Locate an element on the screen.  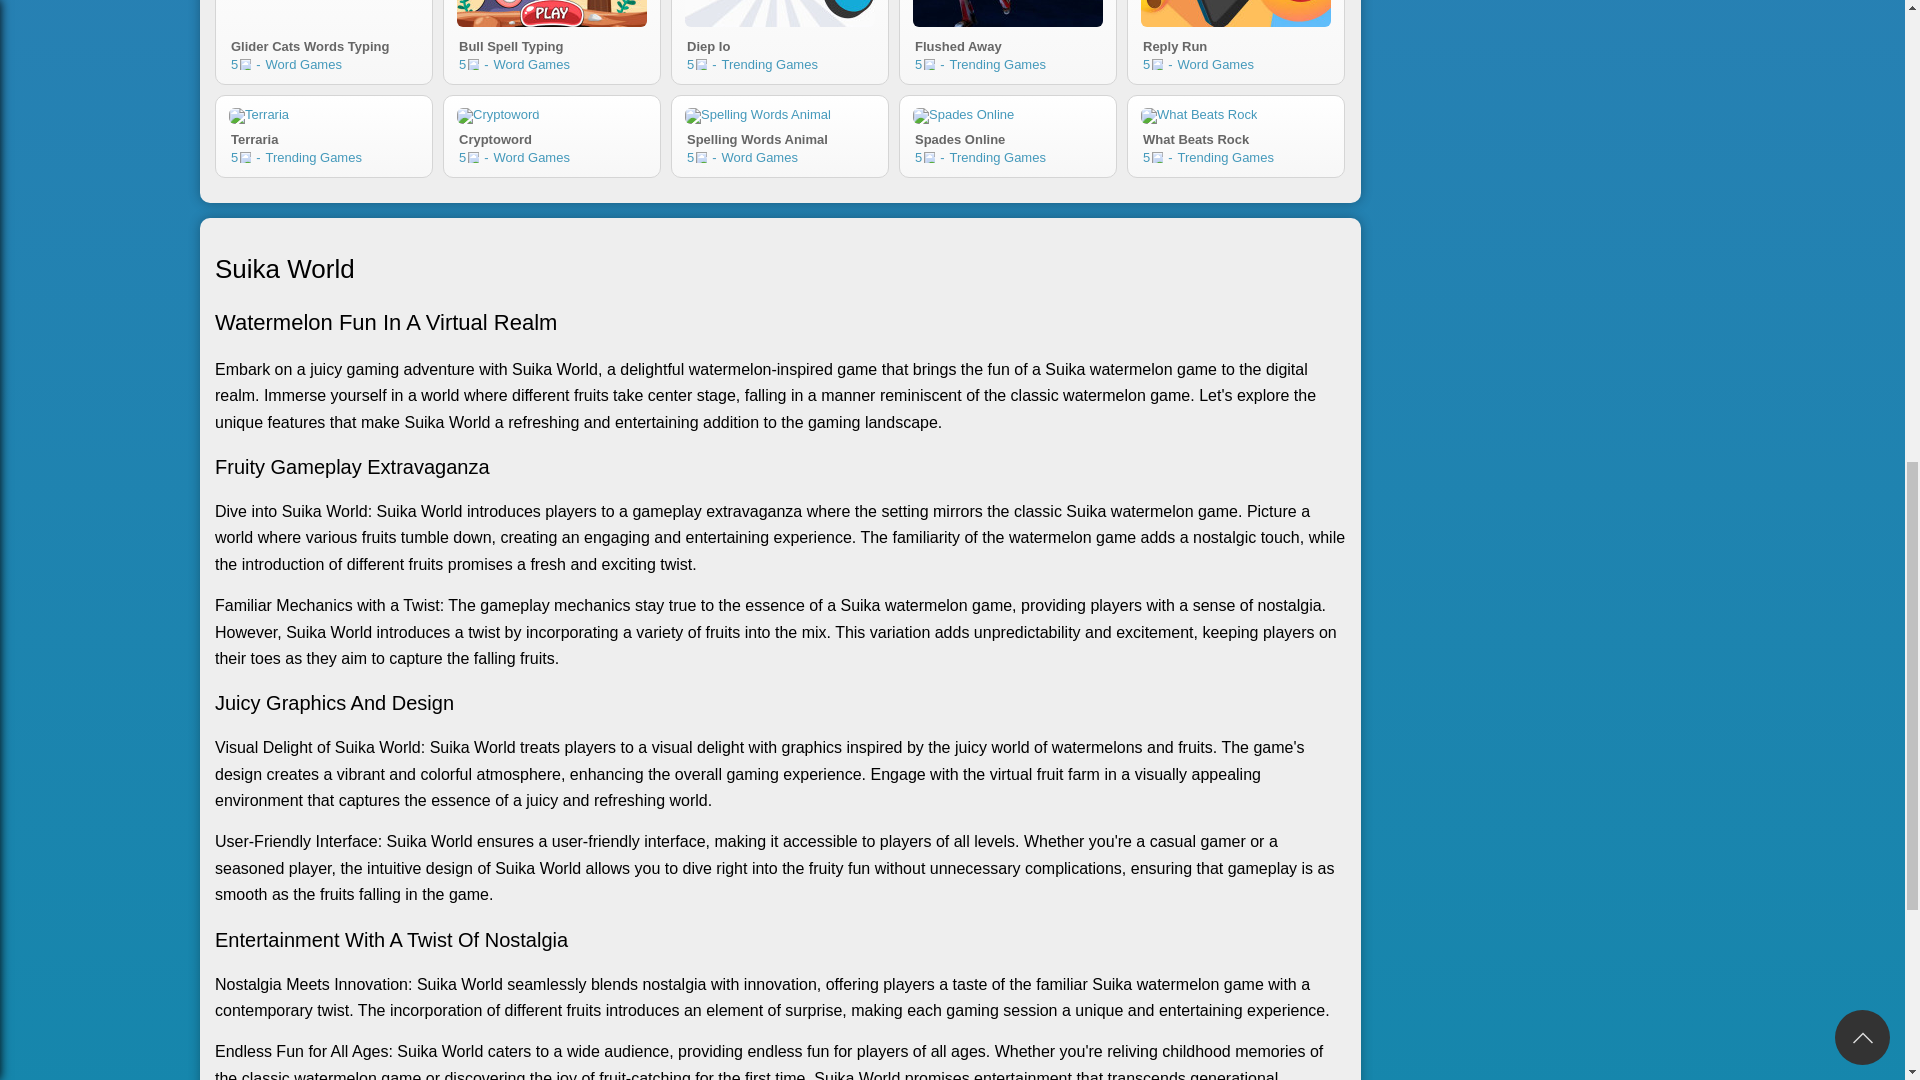
numrate is located at coordinates (246, 158).